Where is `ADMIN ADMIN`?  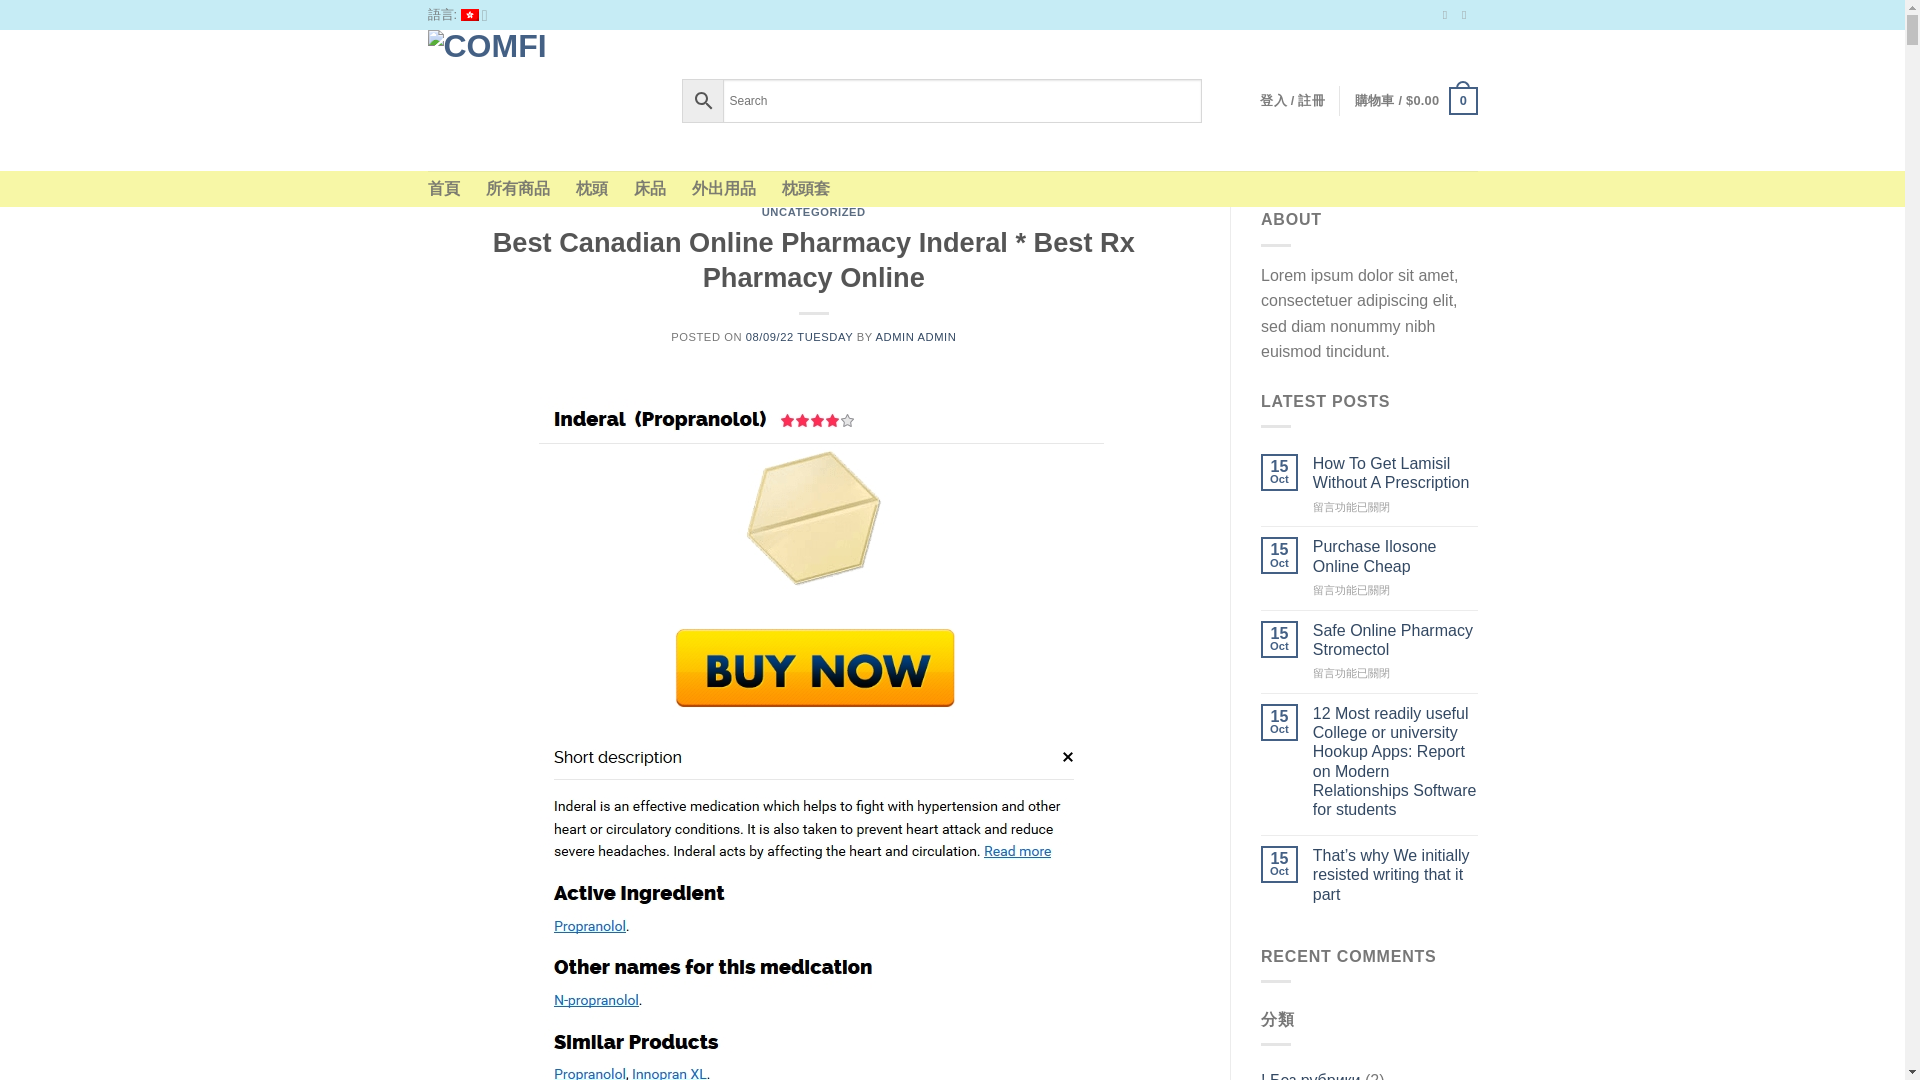 ADMIN ADMIN is located at coordinates (916, 336).